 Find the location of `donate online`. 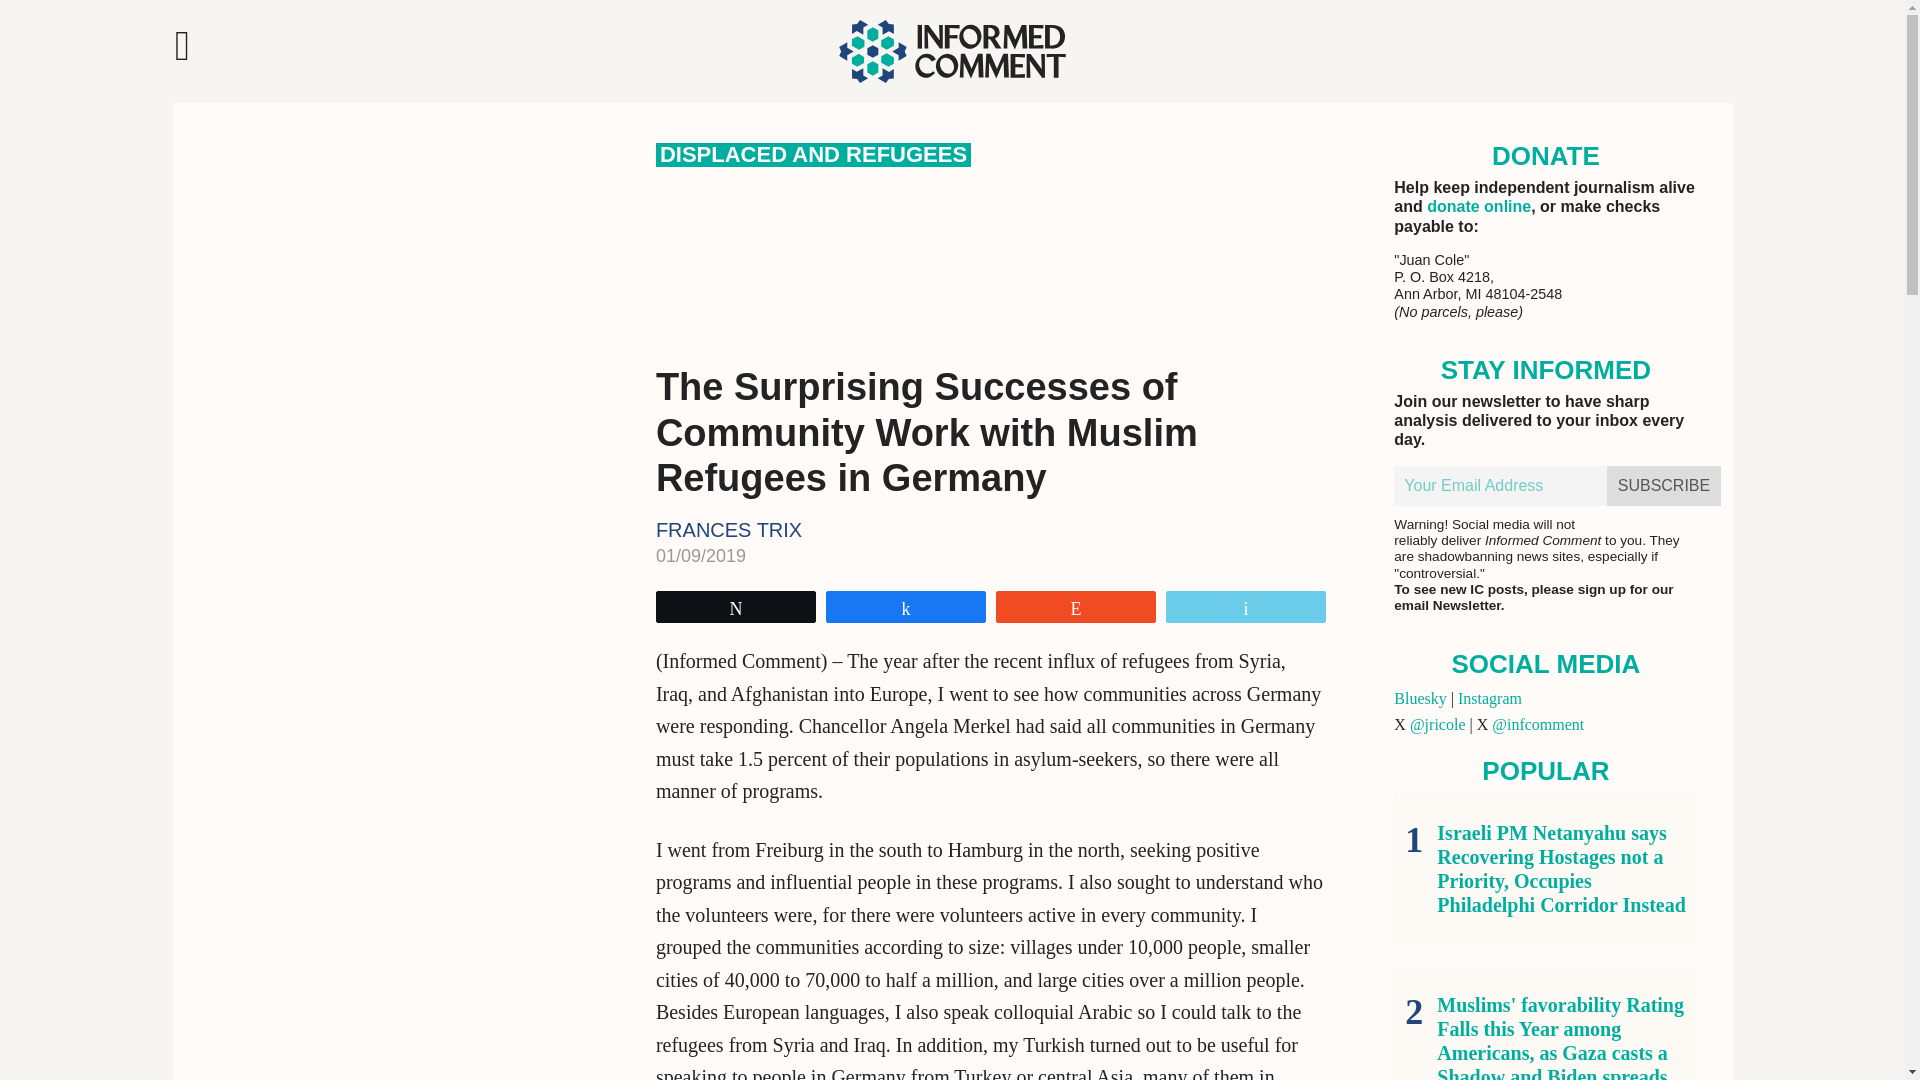

donate online is located at coordinates (1478, 206).